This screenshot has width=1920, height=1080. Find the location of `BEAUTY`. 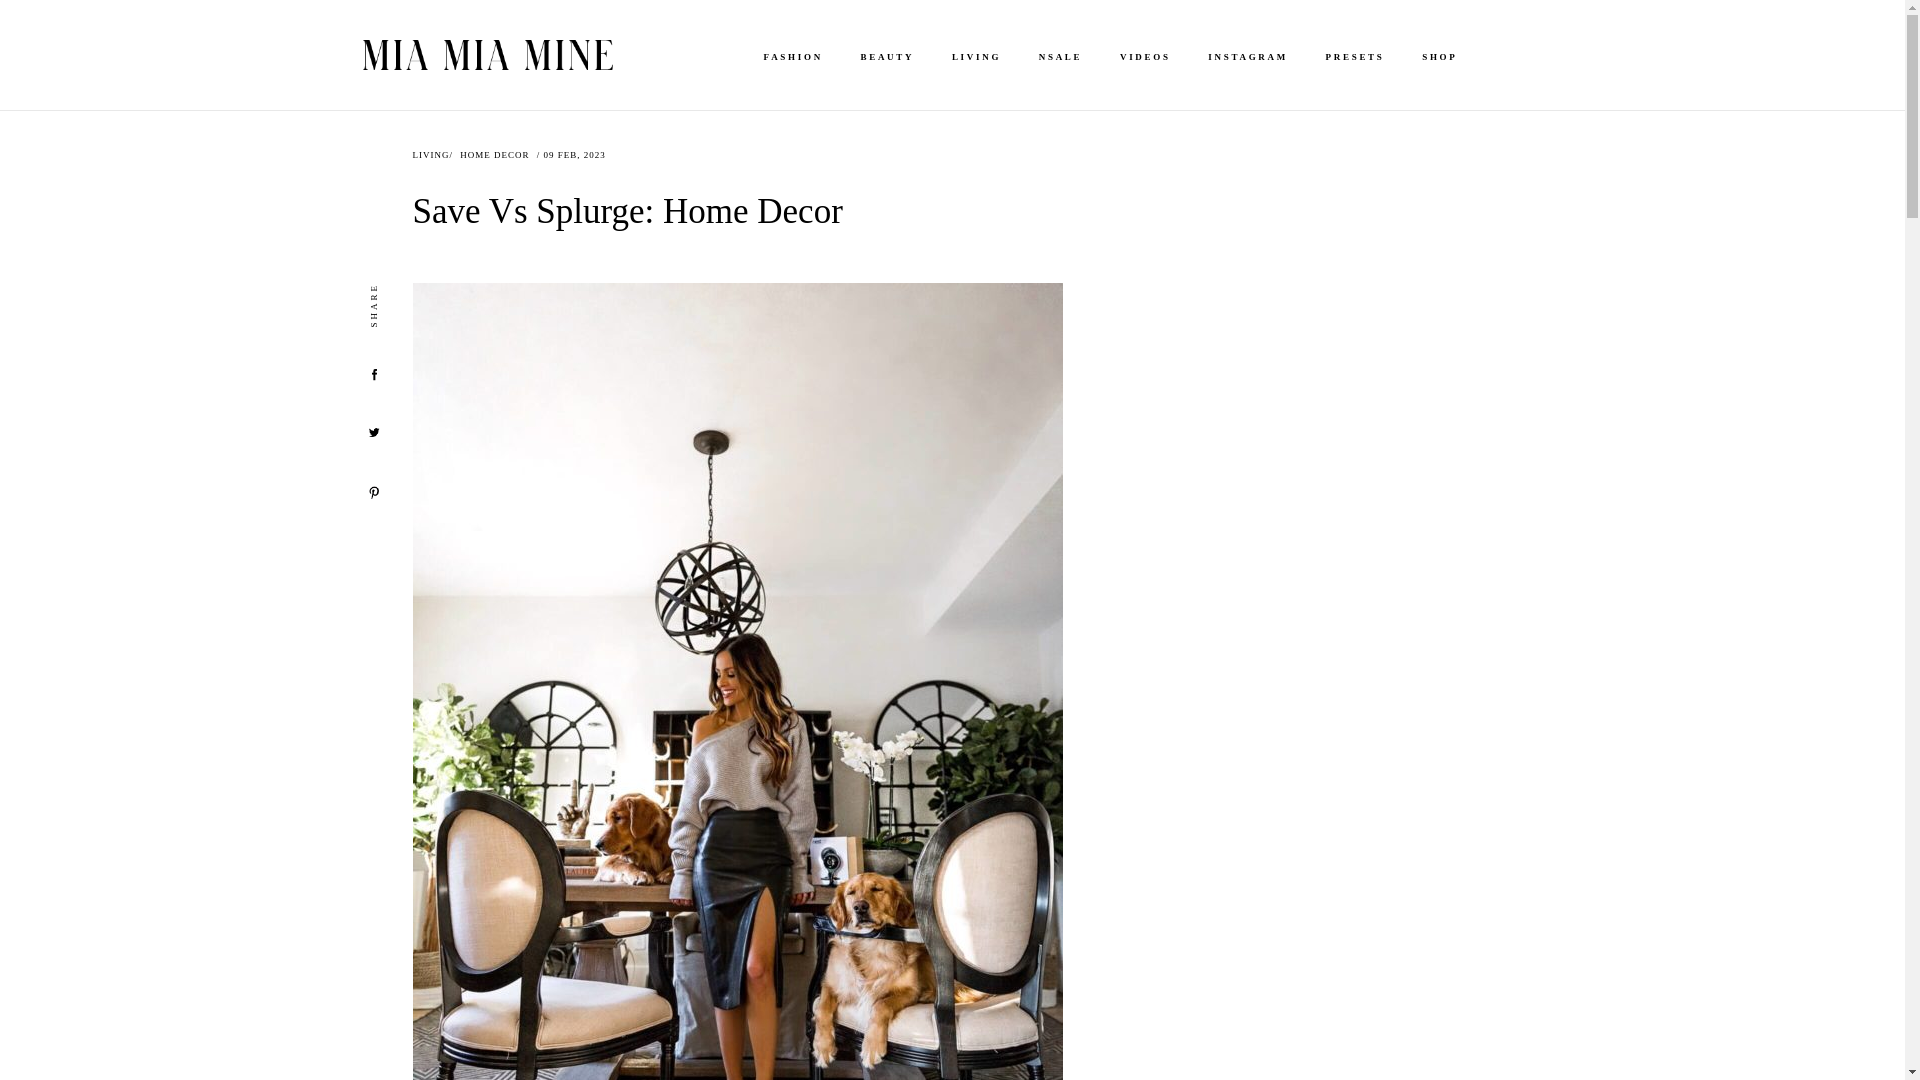

BEAUTY is located at coordinates (888, 56).